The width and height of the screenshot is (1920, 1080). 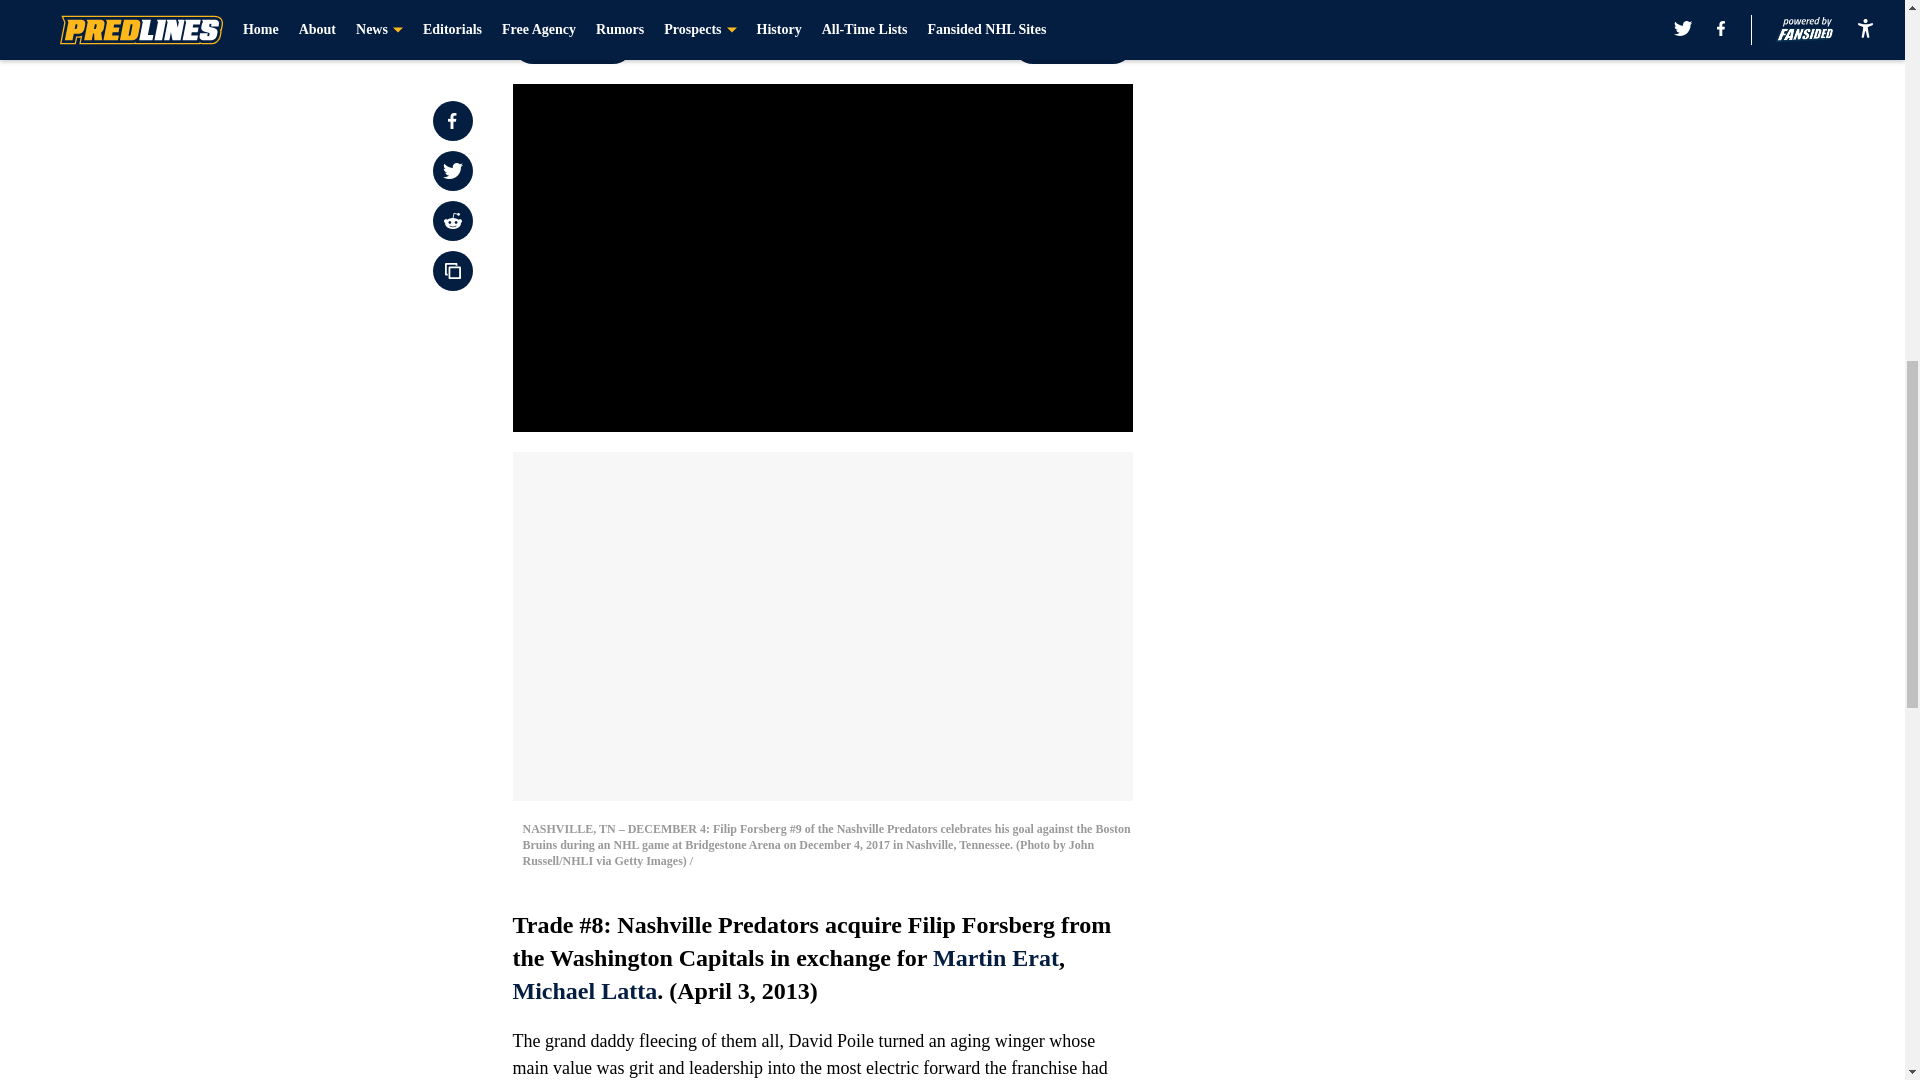 What do you see at coordinates (584, 991) in the screenshot?
I see `Michael Latta` at bounding box center [584, 991].